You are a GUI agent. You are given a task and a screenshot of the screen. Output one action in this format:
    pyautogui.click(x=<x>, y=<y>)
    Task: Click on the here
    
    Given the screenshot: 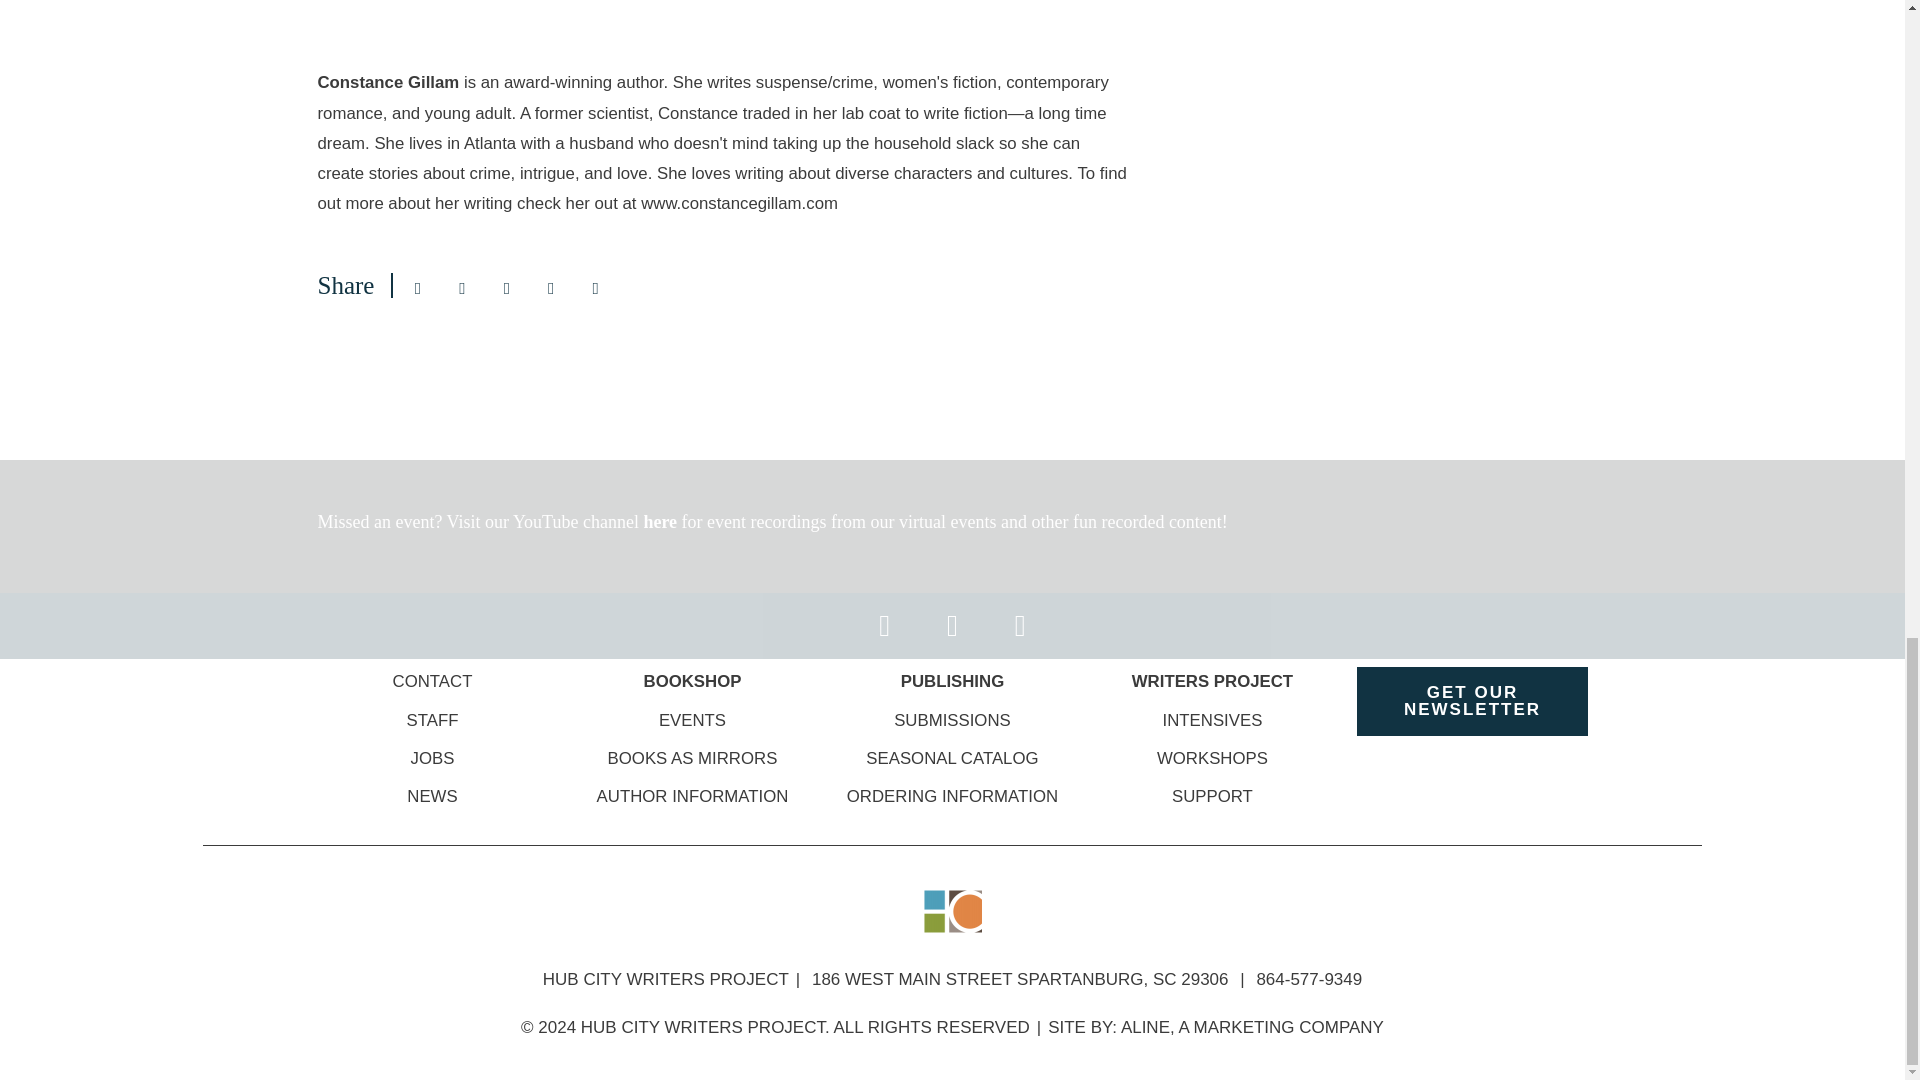 What is the action you would take?
    pyautogui.click(x=662, y=522)
    